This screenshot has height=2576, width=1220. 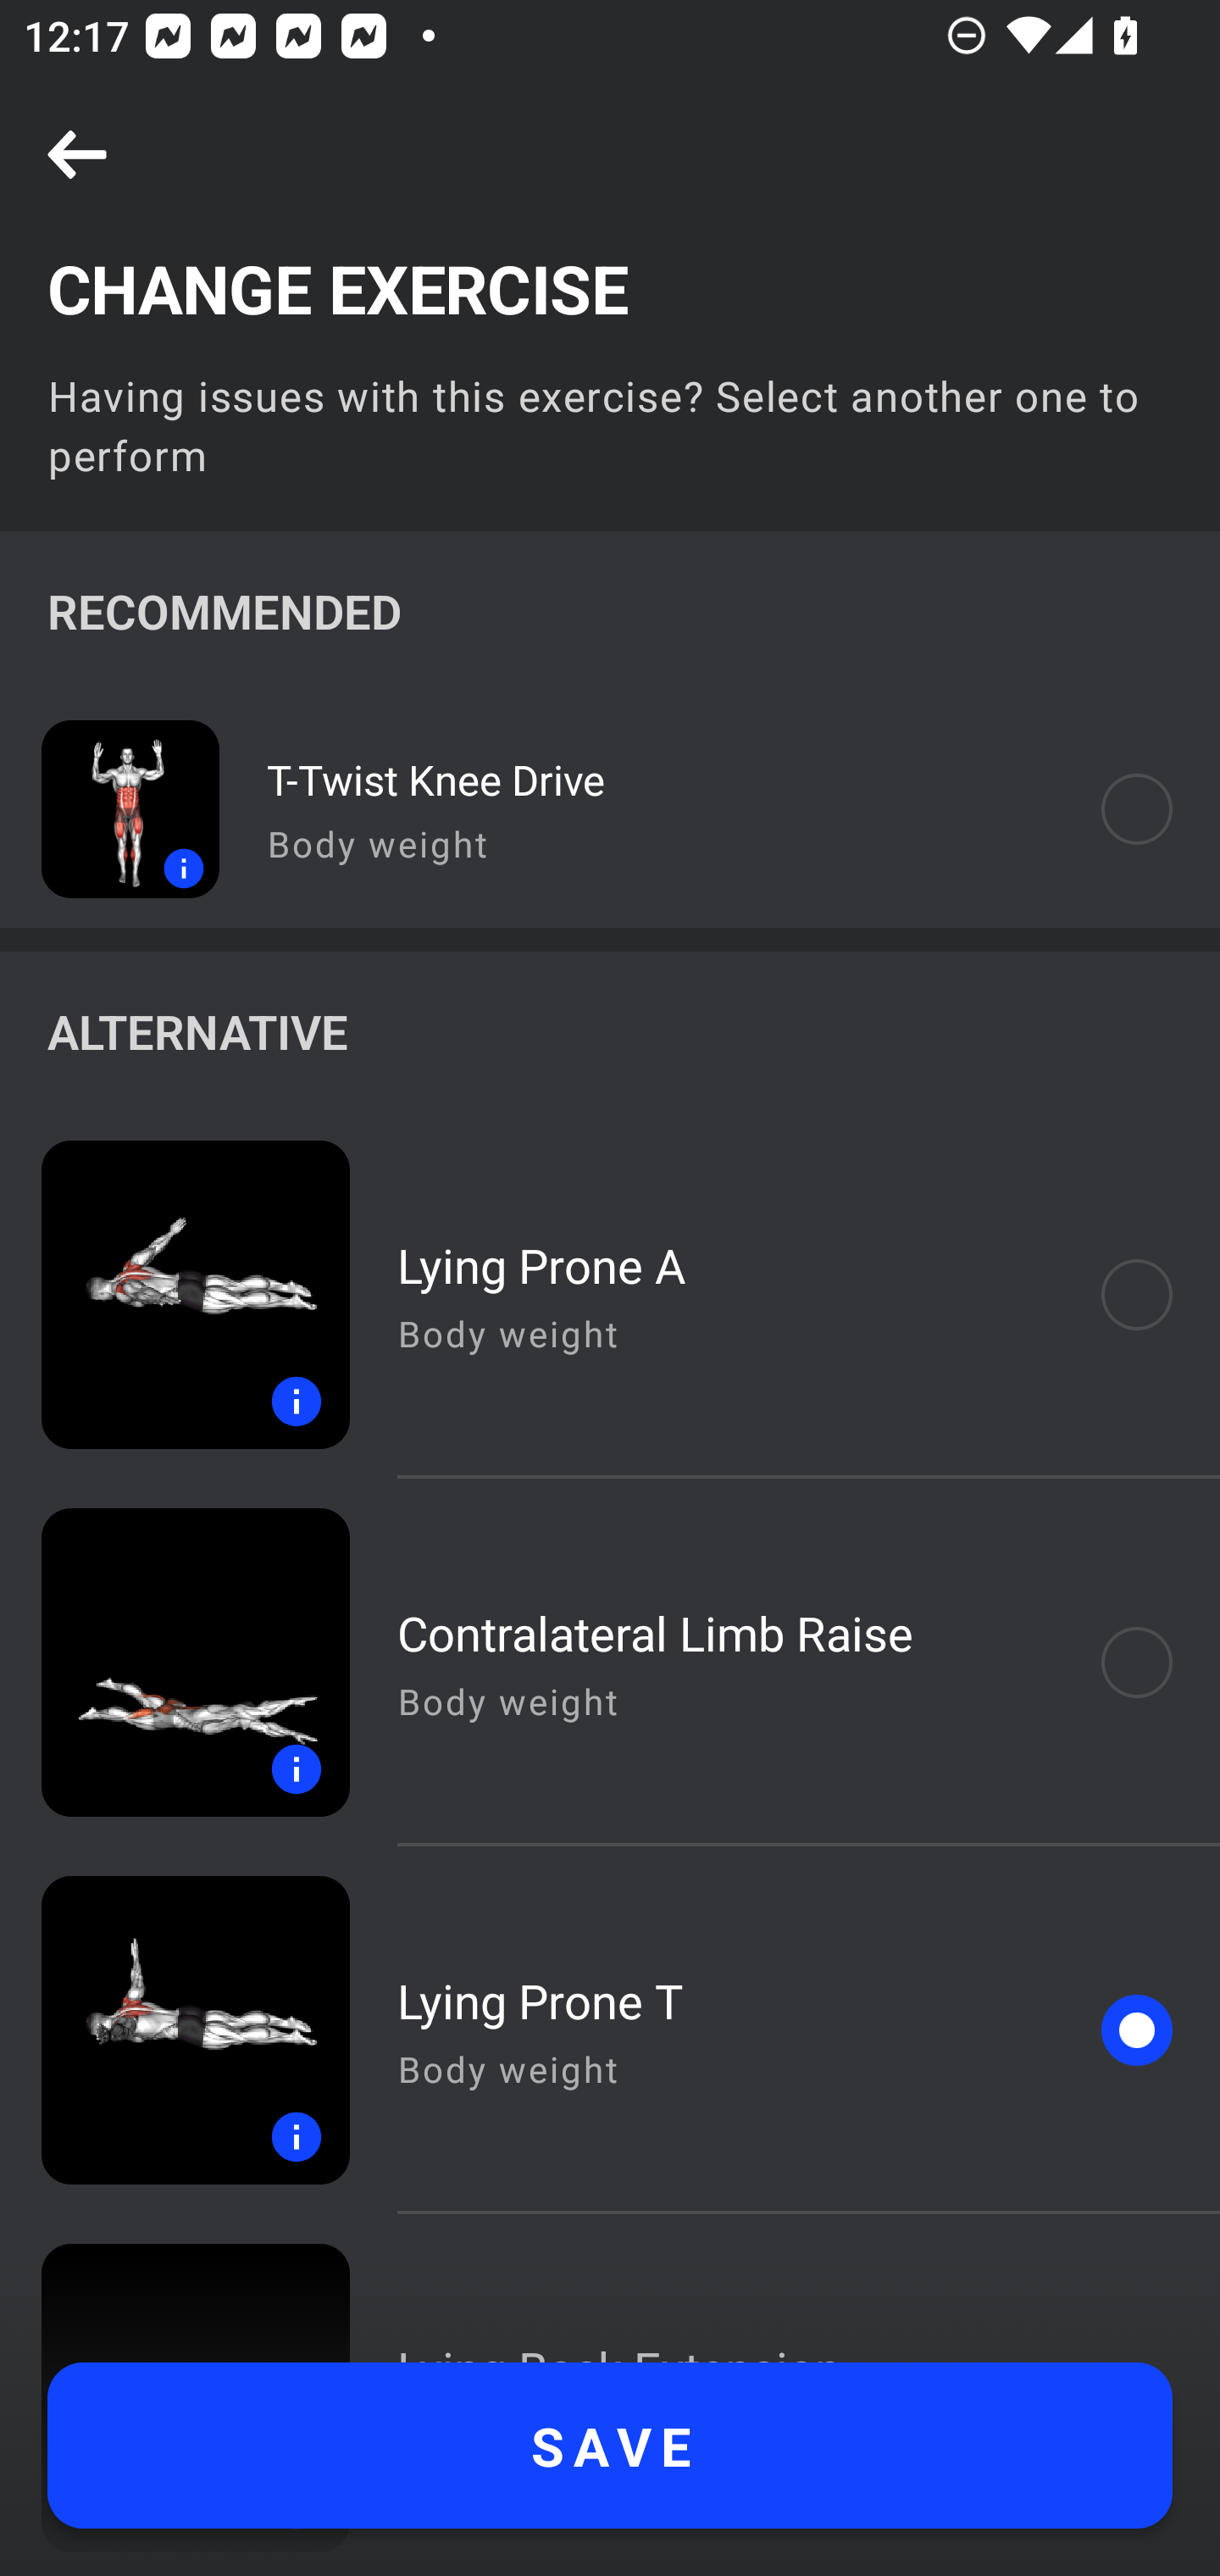 What do you see at coordinates (610, 1663) in the screenshot?
I see `details Contralateral Limb Raise Body weight` at bounding box center [610, 1663].